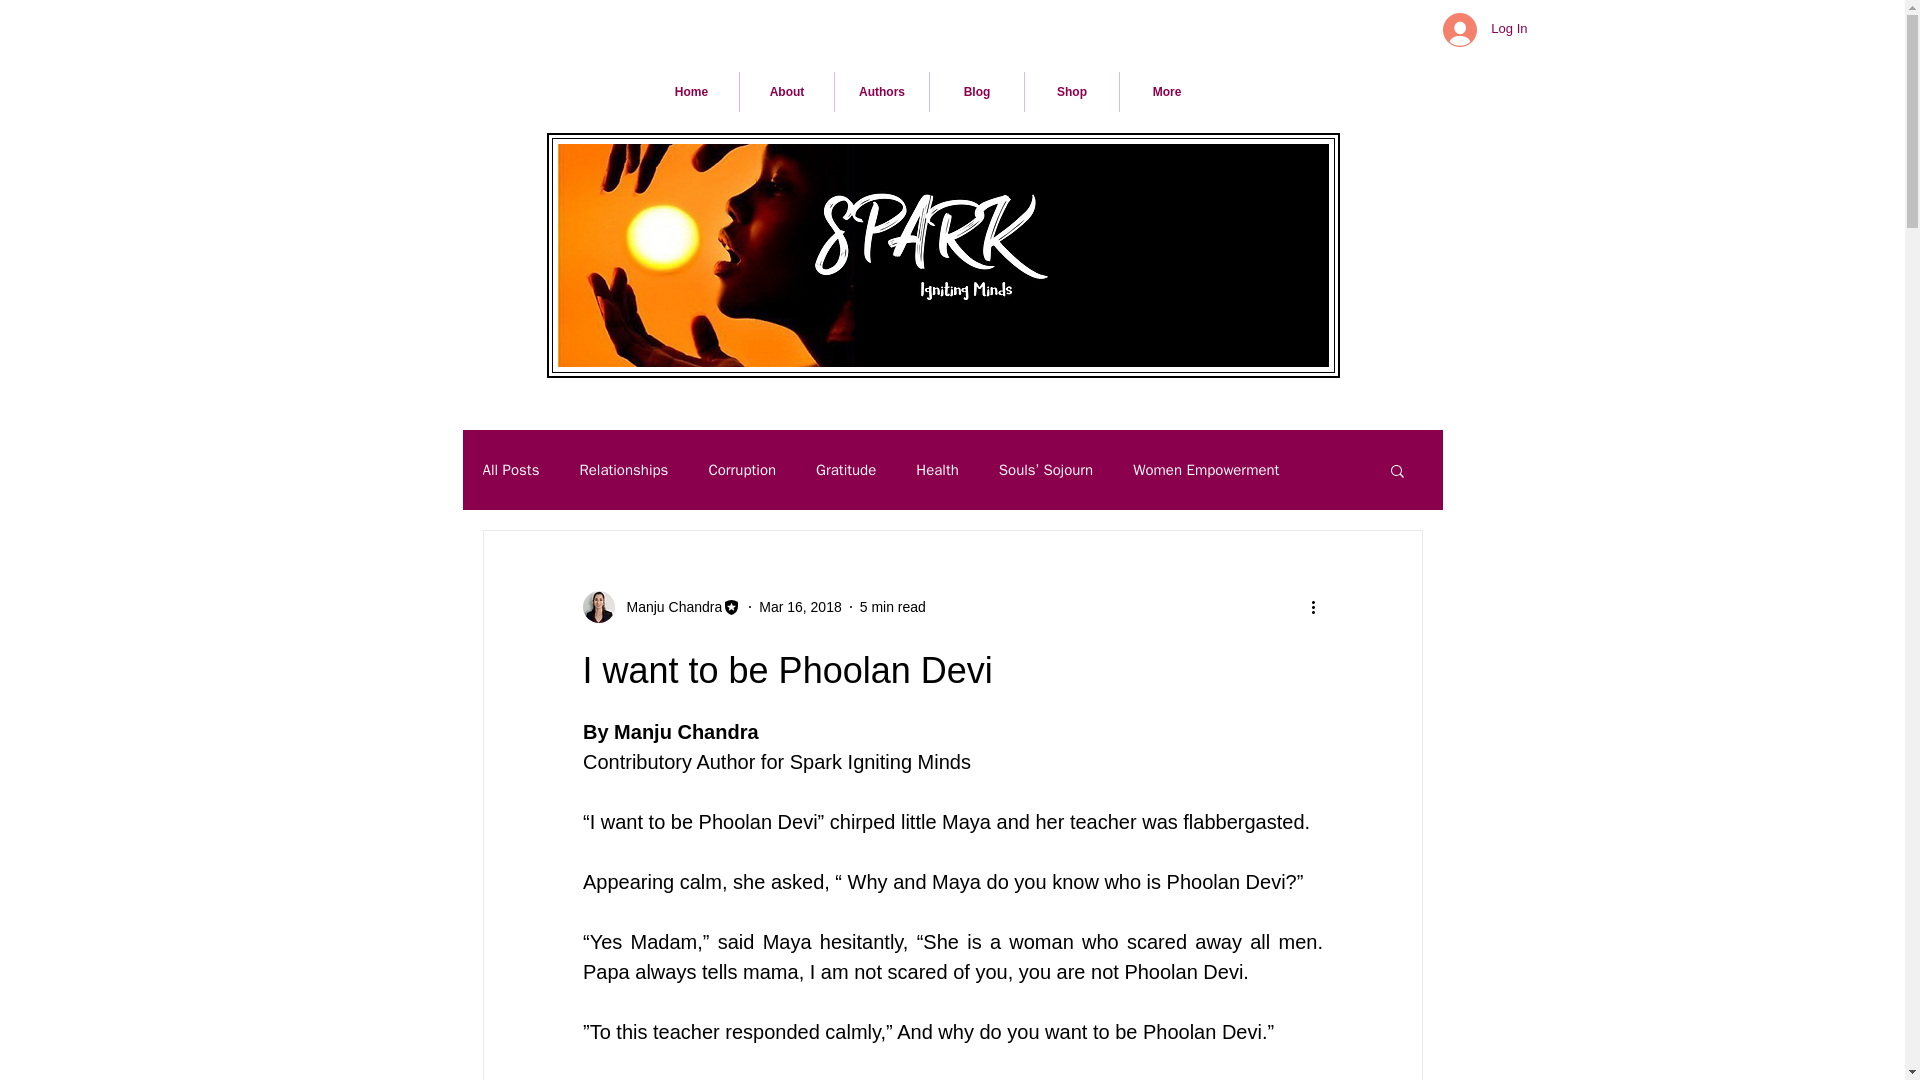 The image size is (1920, 1080). I want to click on Shop, so click(1072, 92).